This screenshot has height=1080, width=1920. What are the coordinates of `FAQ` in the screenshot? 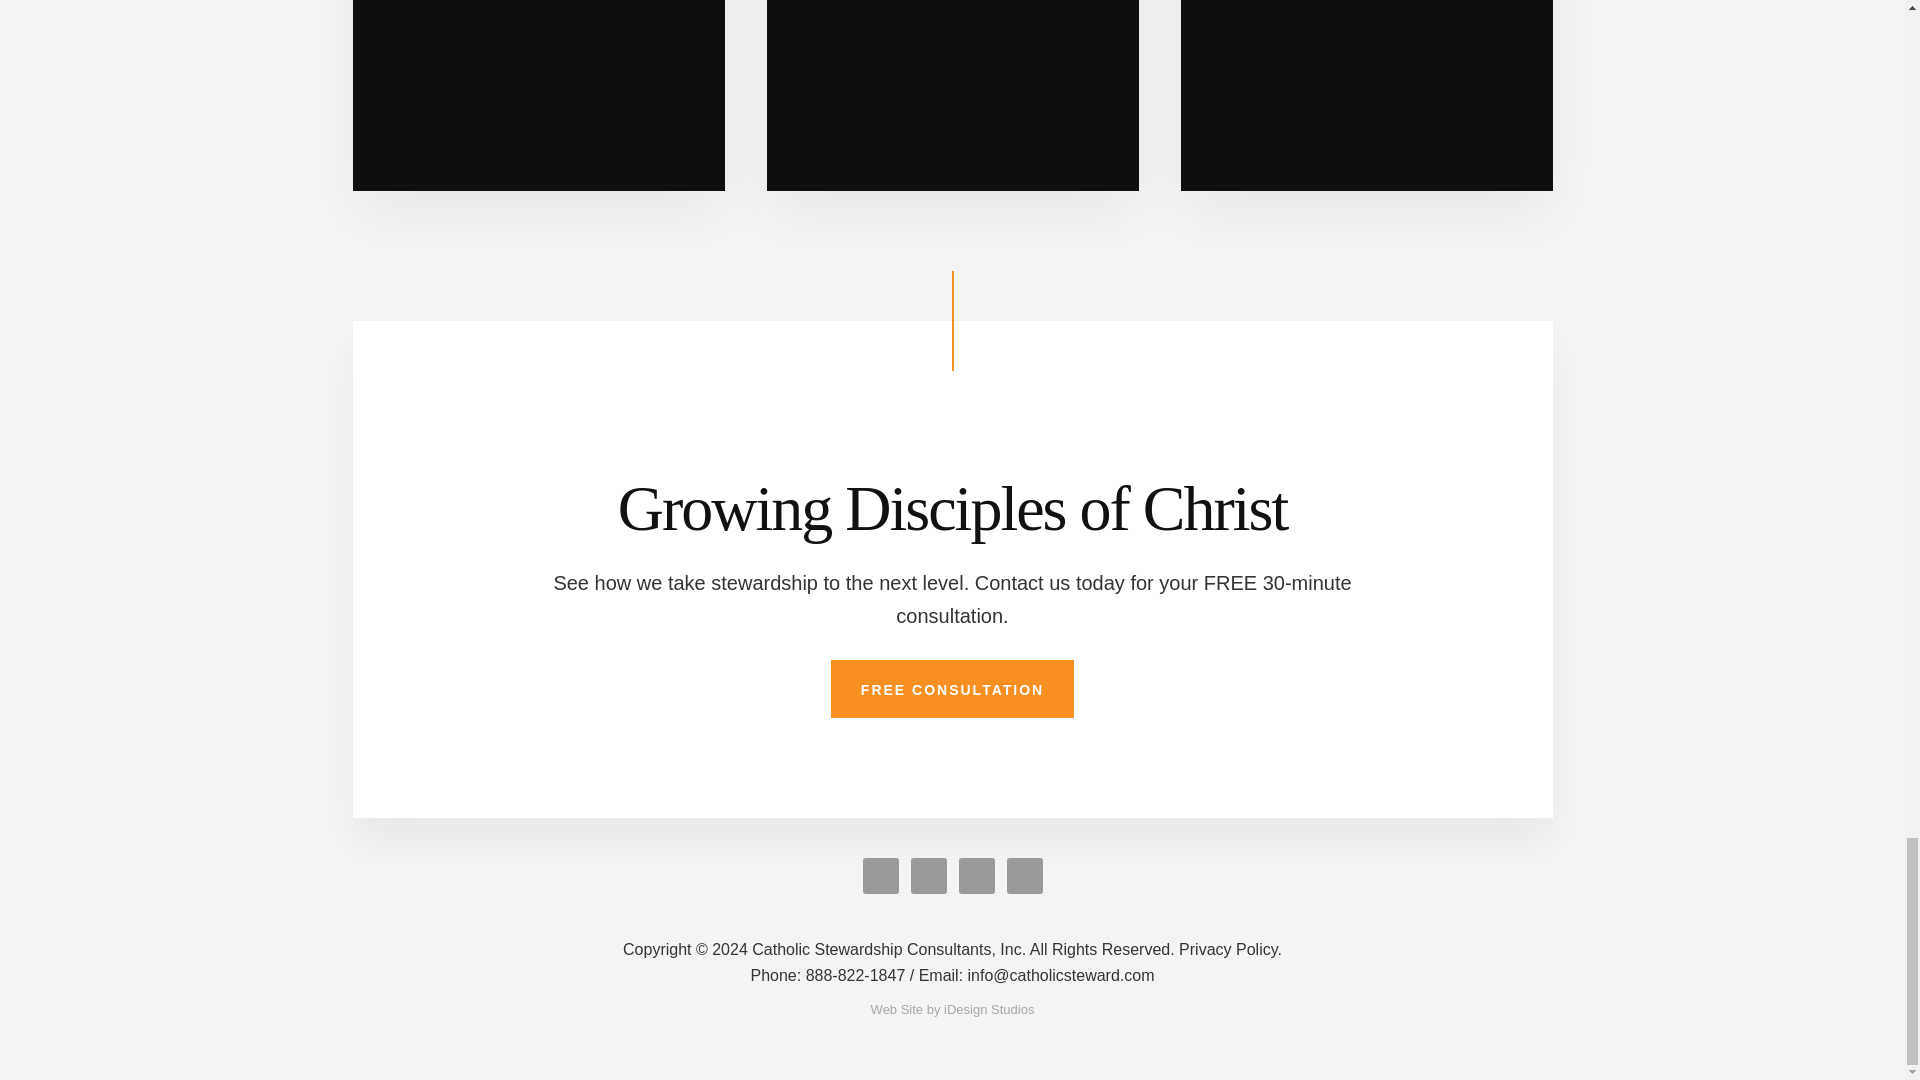 It's located at (1366, 96).